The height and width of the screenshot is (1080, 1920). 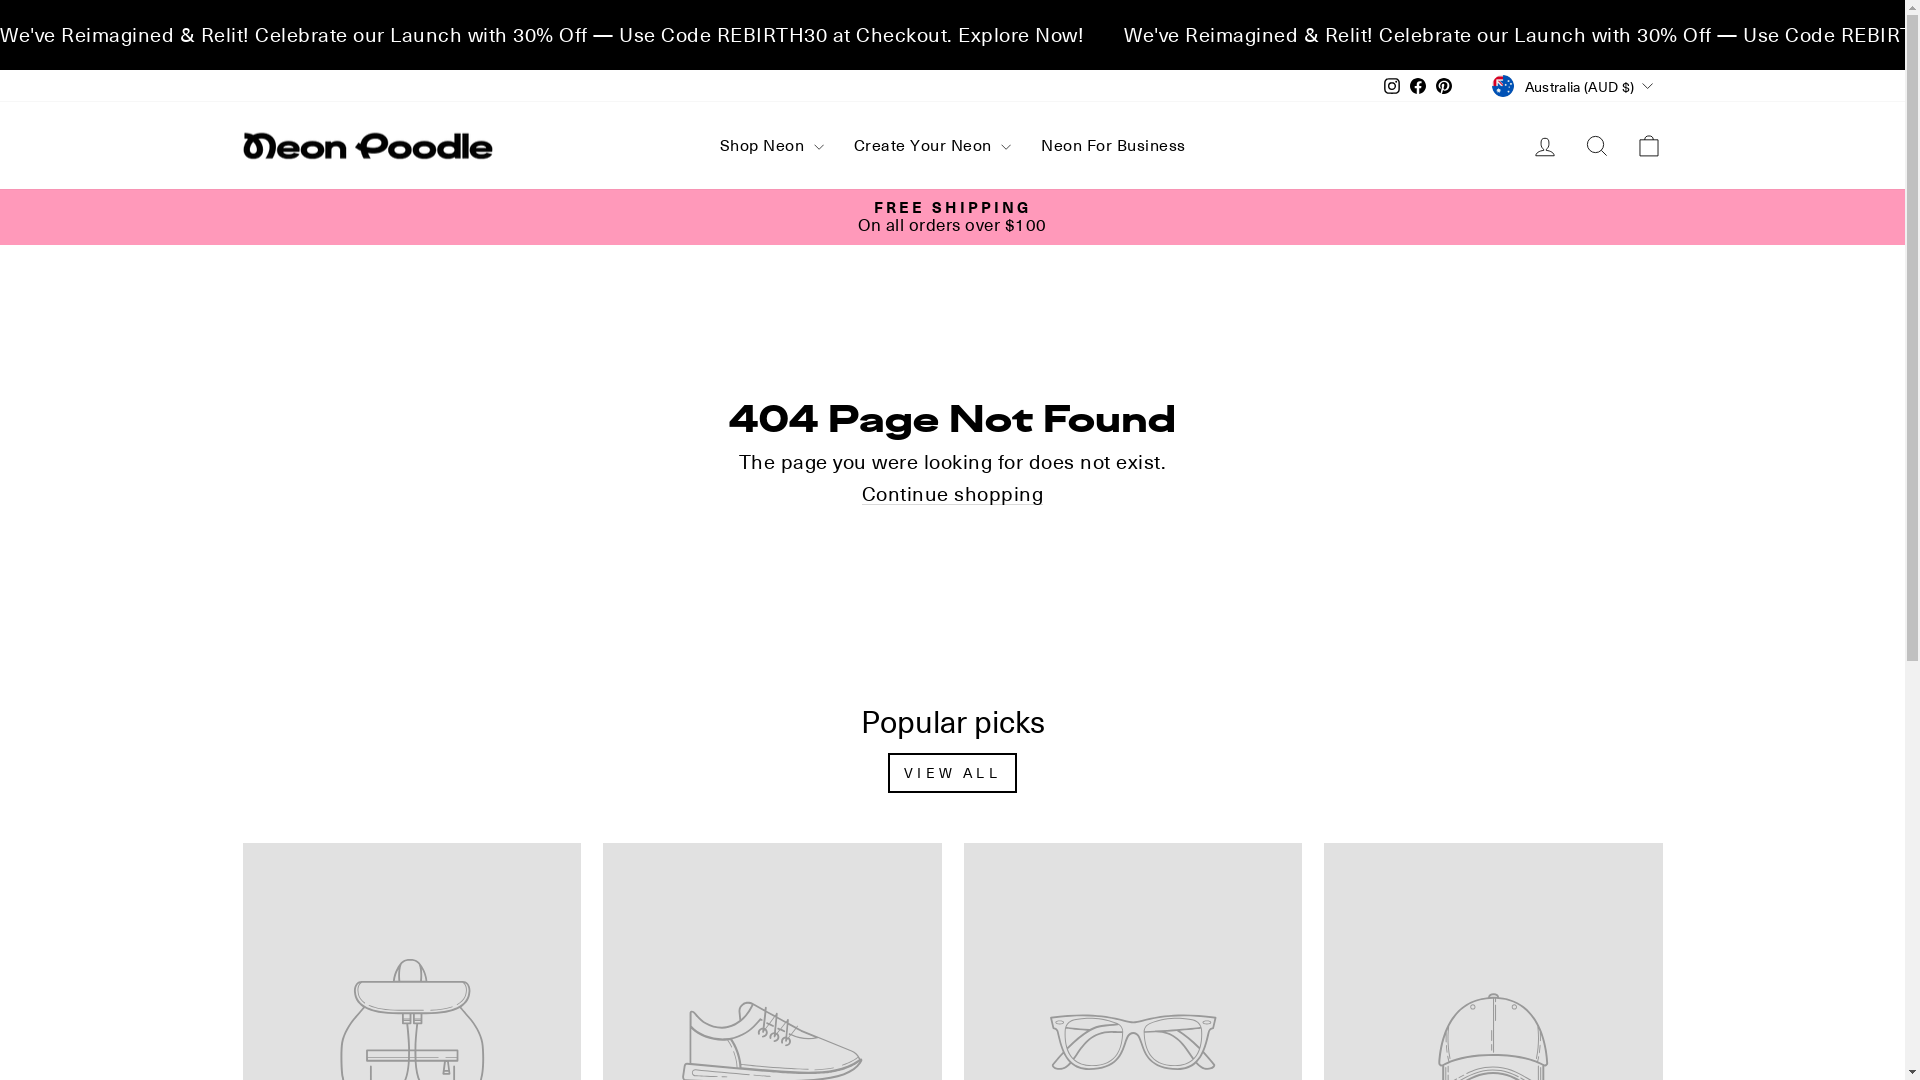 I want to click on Neon For Business, so click(x=1114, y=146).